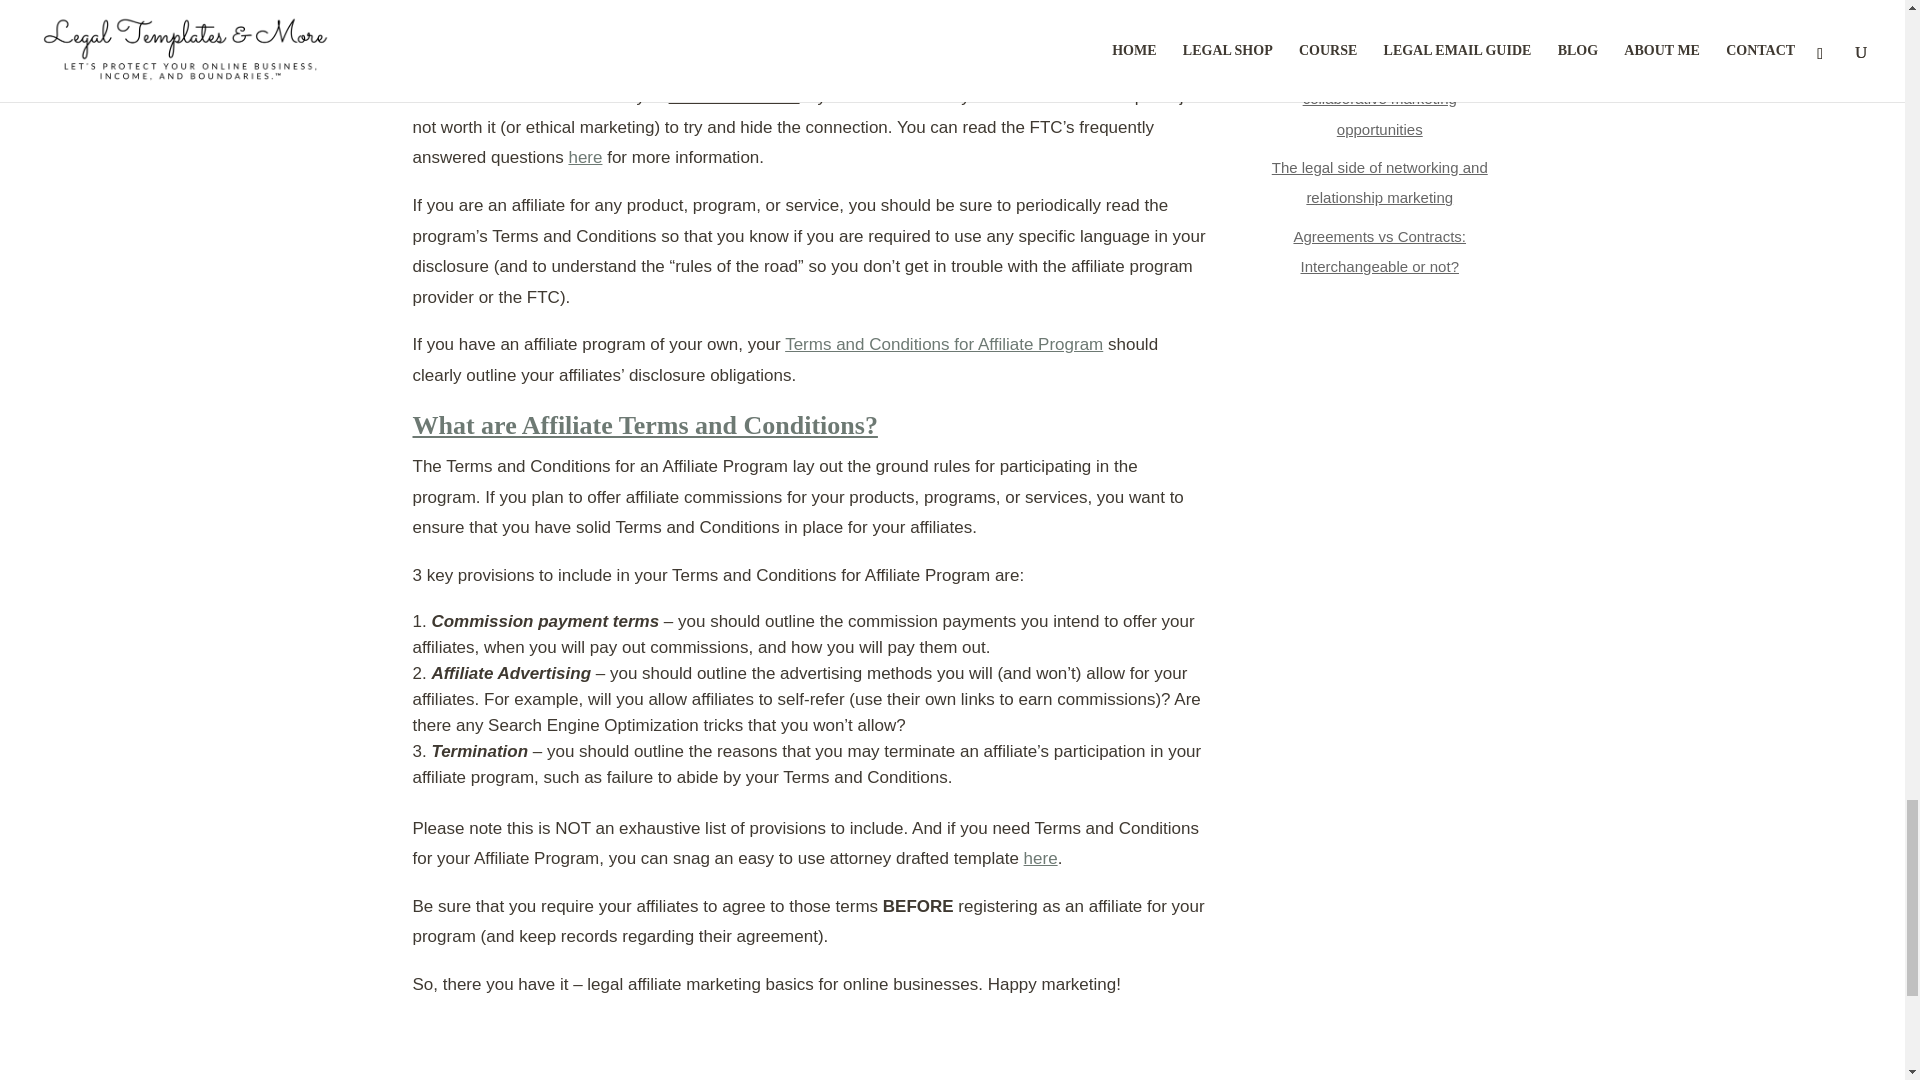 The width and height of the screenshot is (1920, 1080). Describe the element at coordinates (585, 157) in the screenshot. I see `here` at that location.